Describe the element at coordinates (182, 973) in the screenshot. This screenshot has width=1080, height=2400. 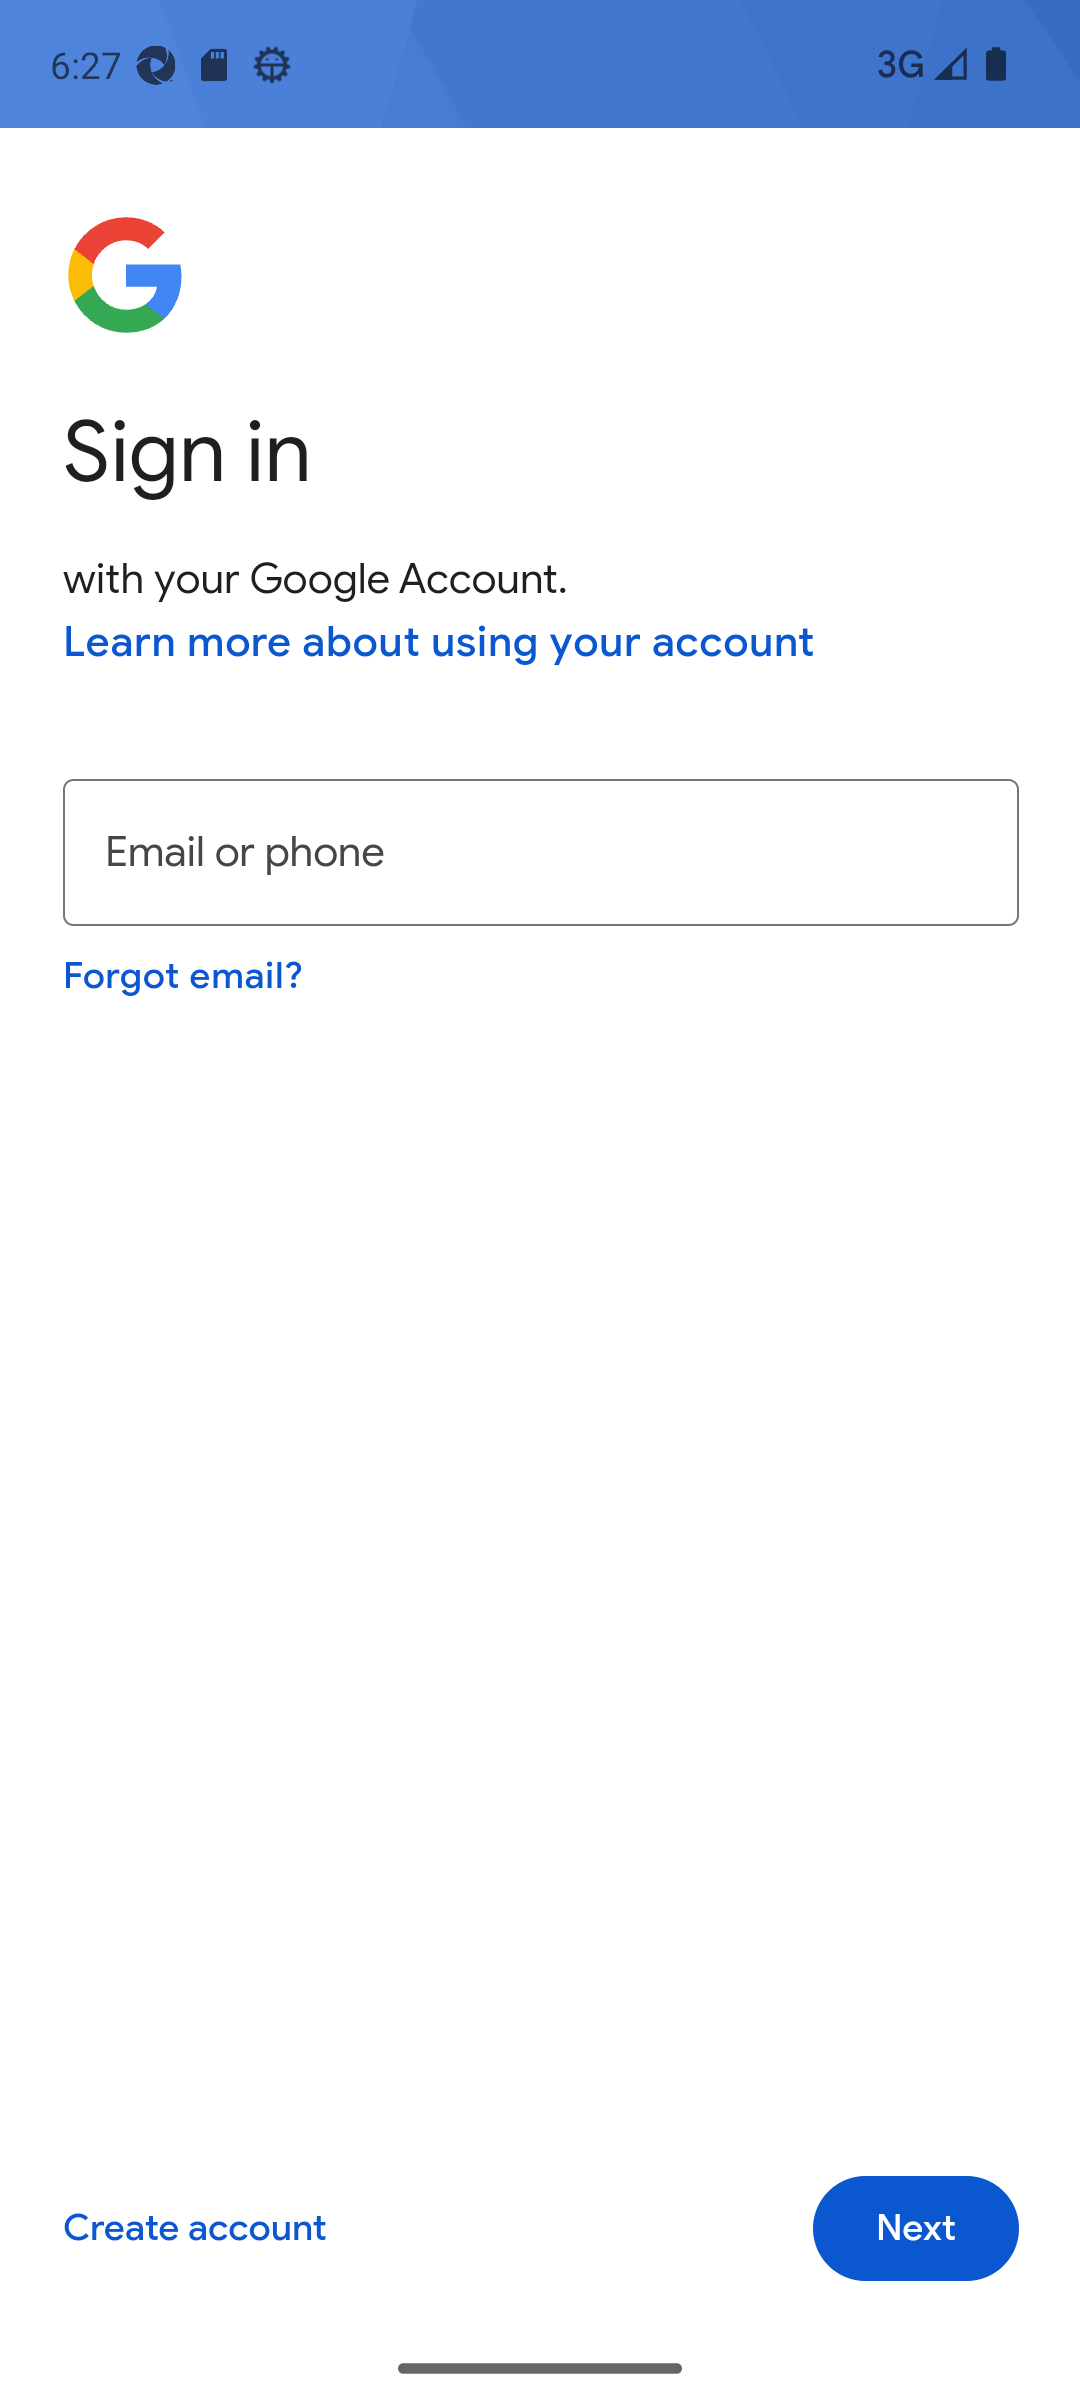
I see `Forgot email?` at that location.